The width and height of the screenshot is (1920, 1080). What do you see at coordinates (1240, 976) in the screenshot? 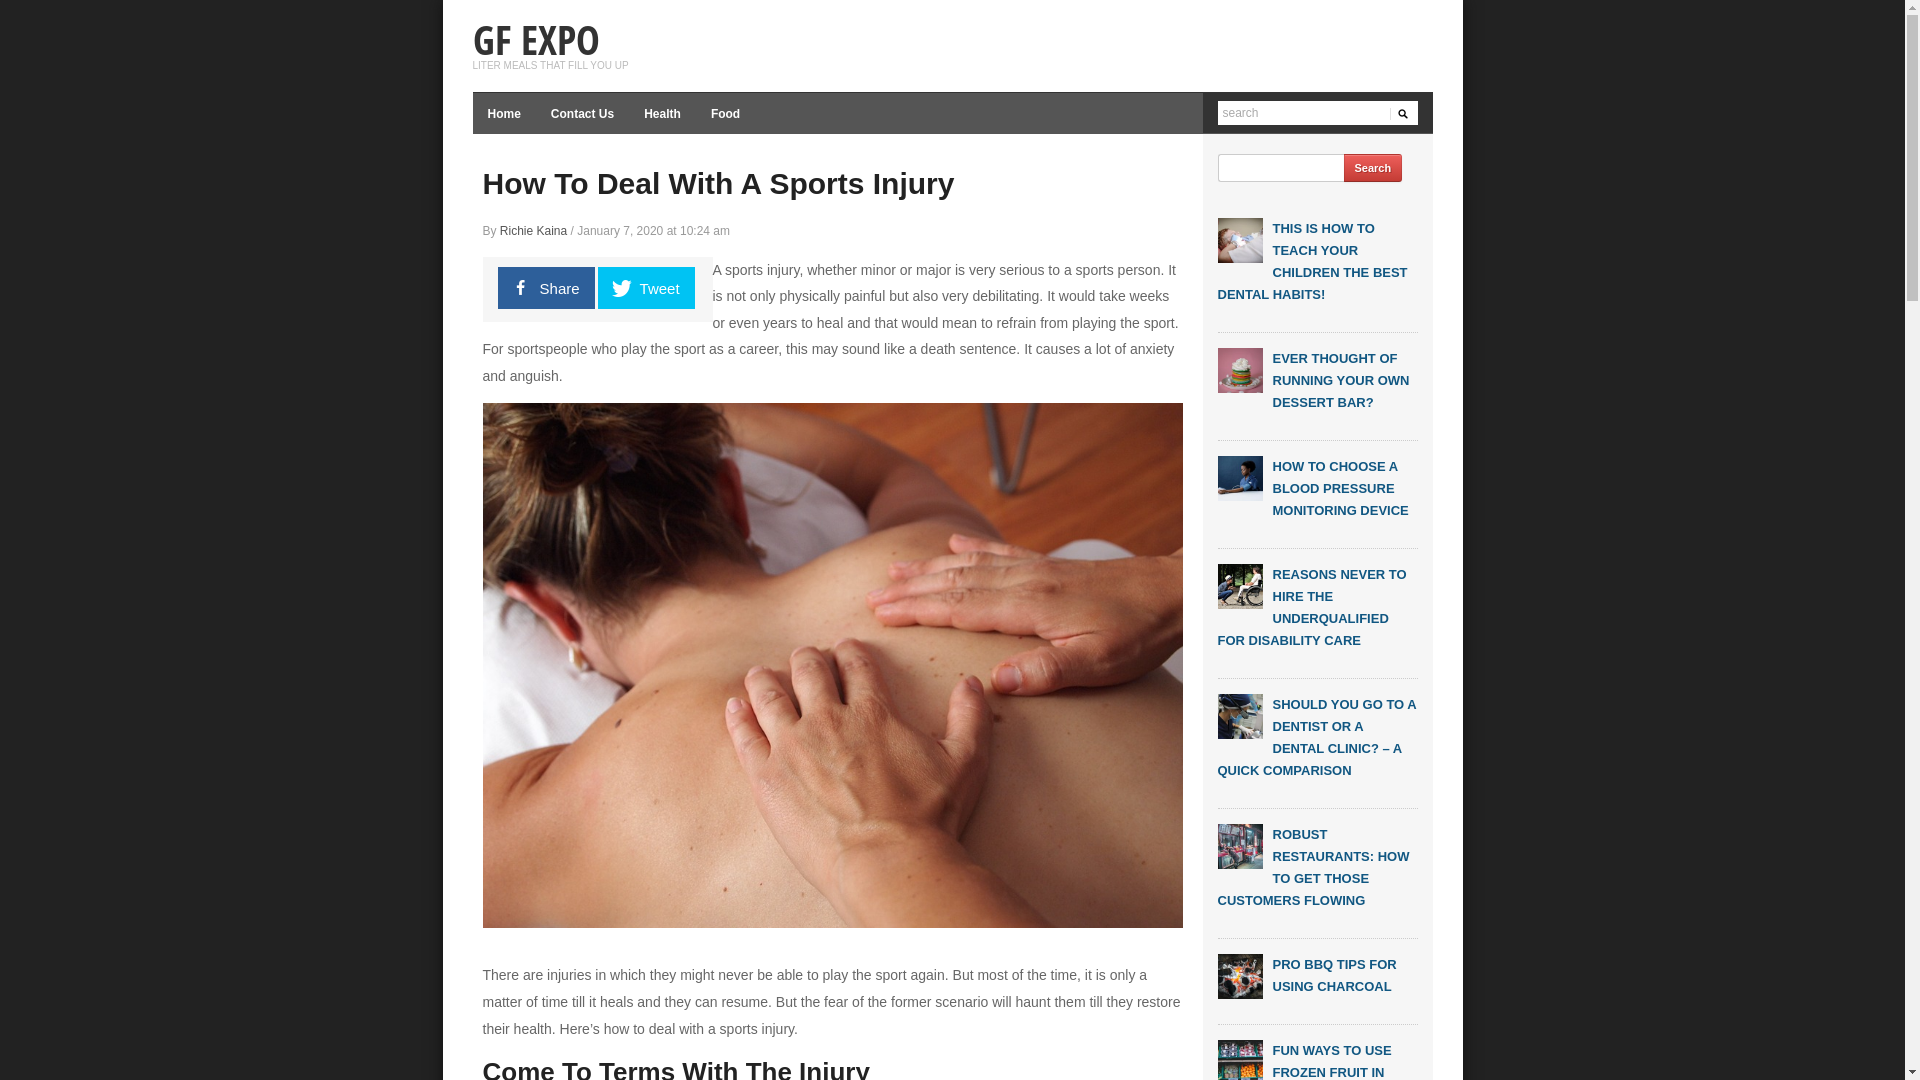
I see `Pro BBQ Tips for Using Charcoal` at bounding box center [1240, 976].